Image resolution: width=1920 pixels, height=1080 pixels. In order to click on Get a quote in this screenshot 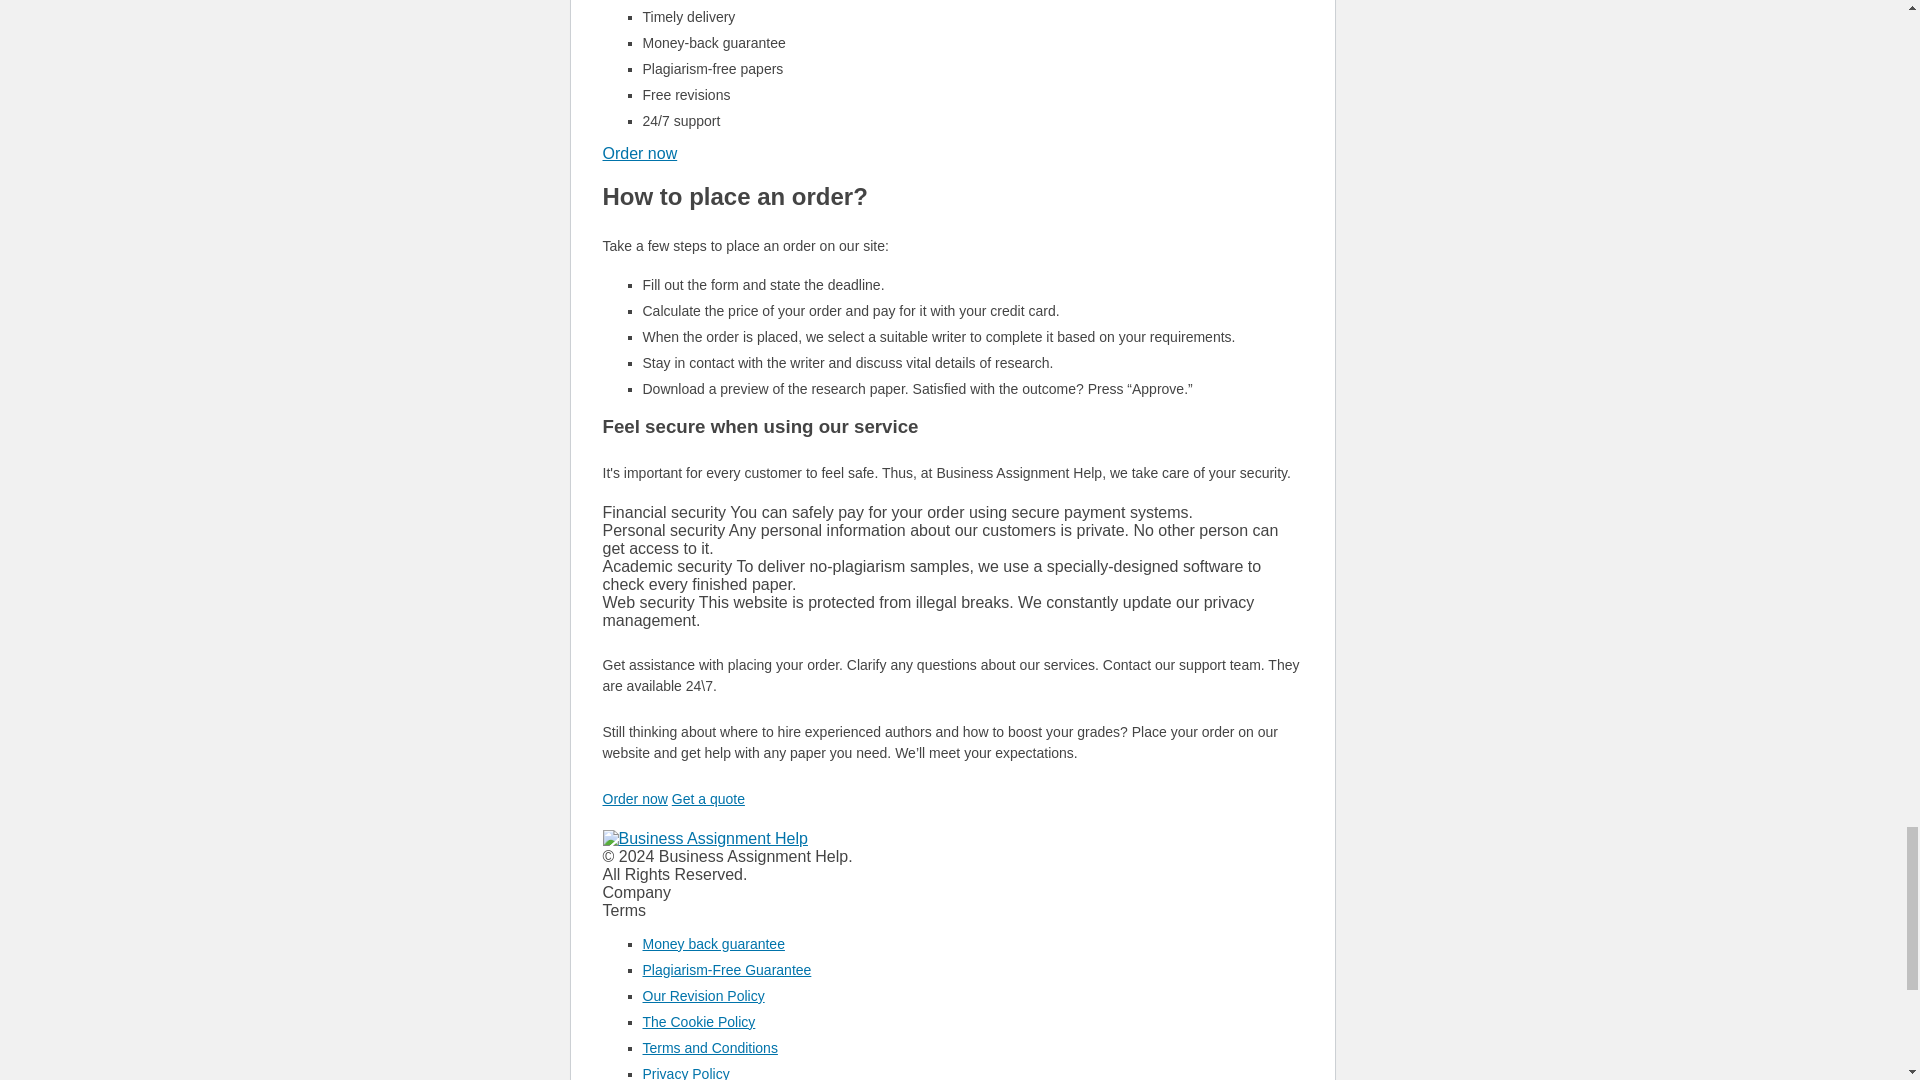, I will do `click(708, 798)`.